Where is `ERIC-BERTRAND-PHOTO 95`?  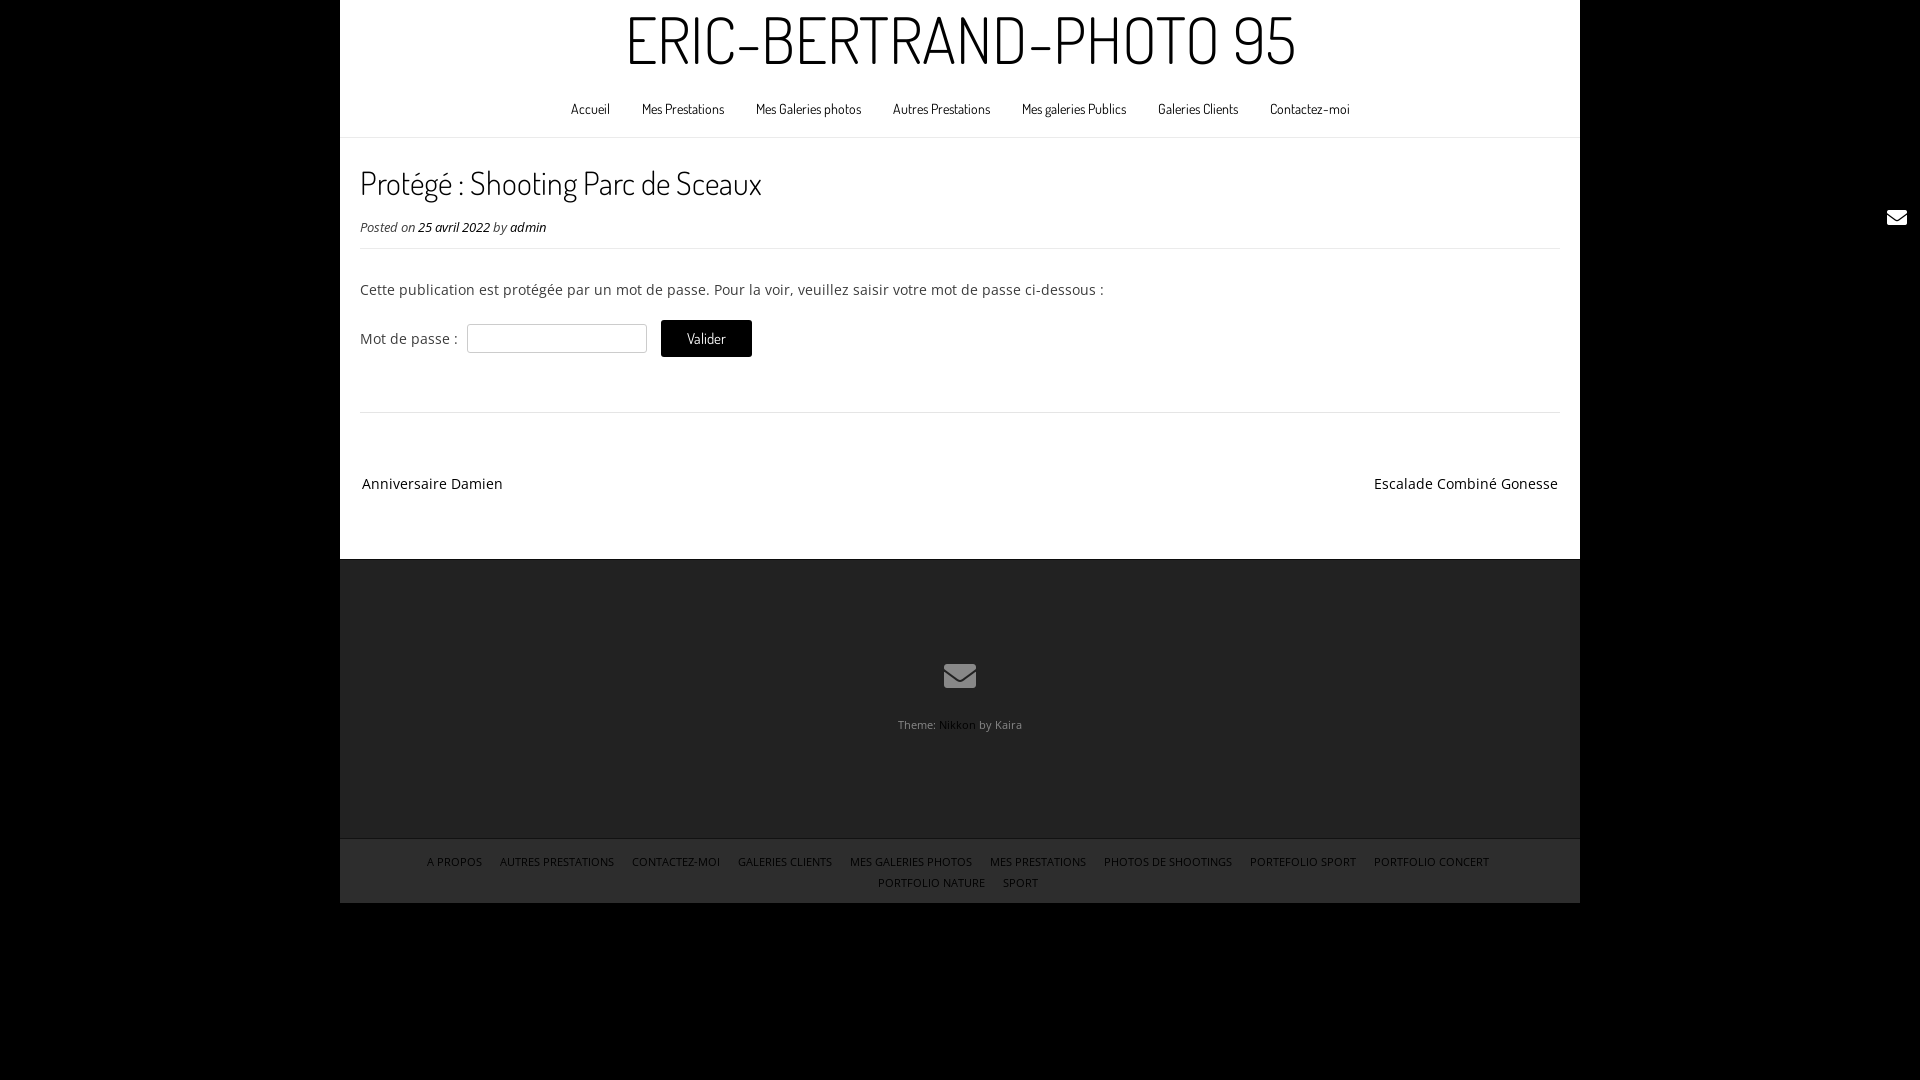
ERIC-BERTRAND-PHOTO 95 is located at coordinates (960, 39).